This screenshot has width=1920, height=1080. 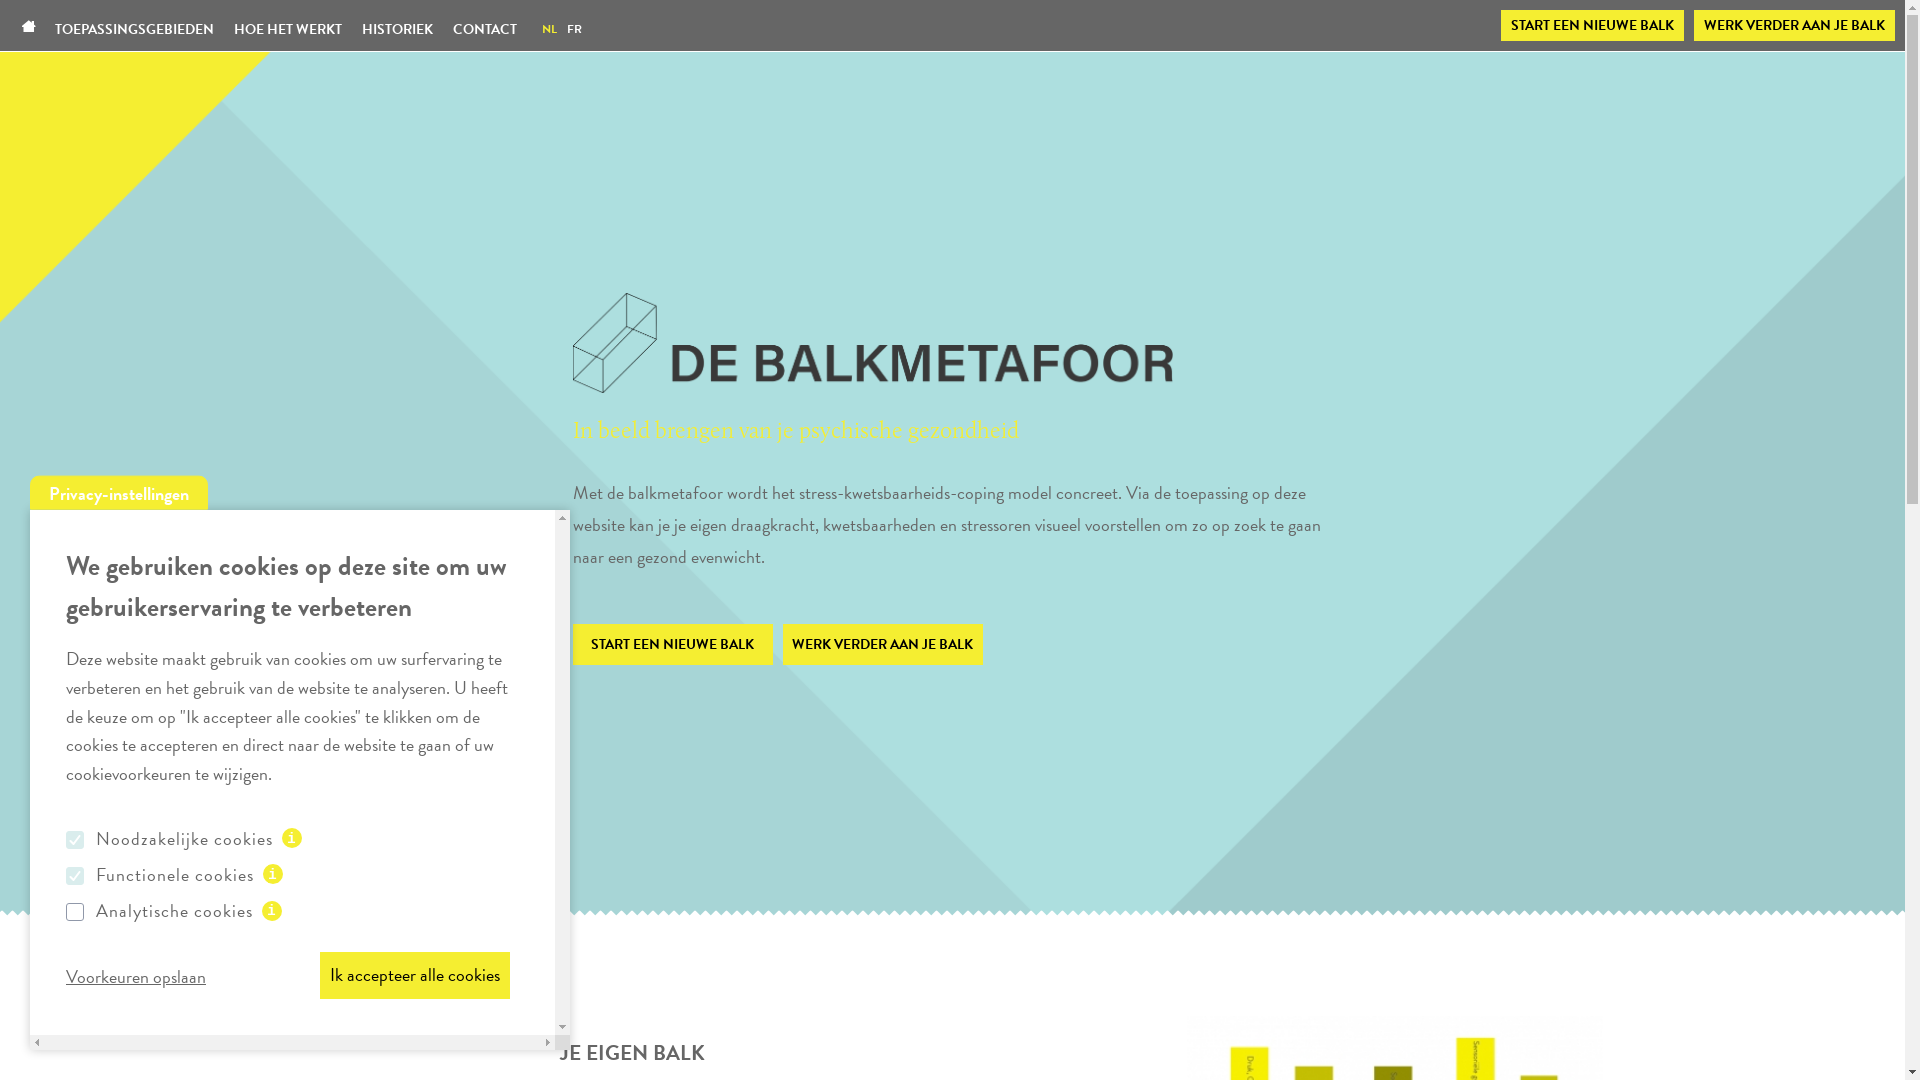 What do you see at coordinates (550, 29) in the screenshot?
I see `NL` at bounding box center [550, 29].